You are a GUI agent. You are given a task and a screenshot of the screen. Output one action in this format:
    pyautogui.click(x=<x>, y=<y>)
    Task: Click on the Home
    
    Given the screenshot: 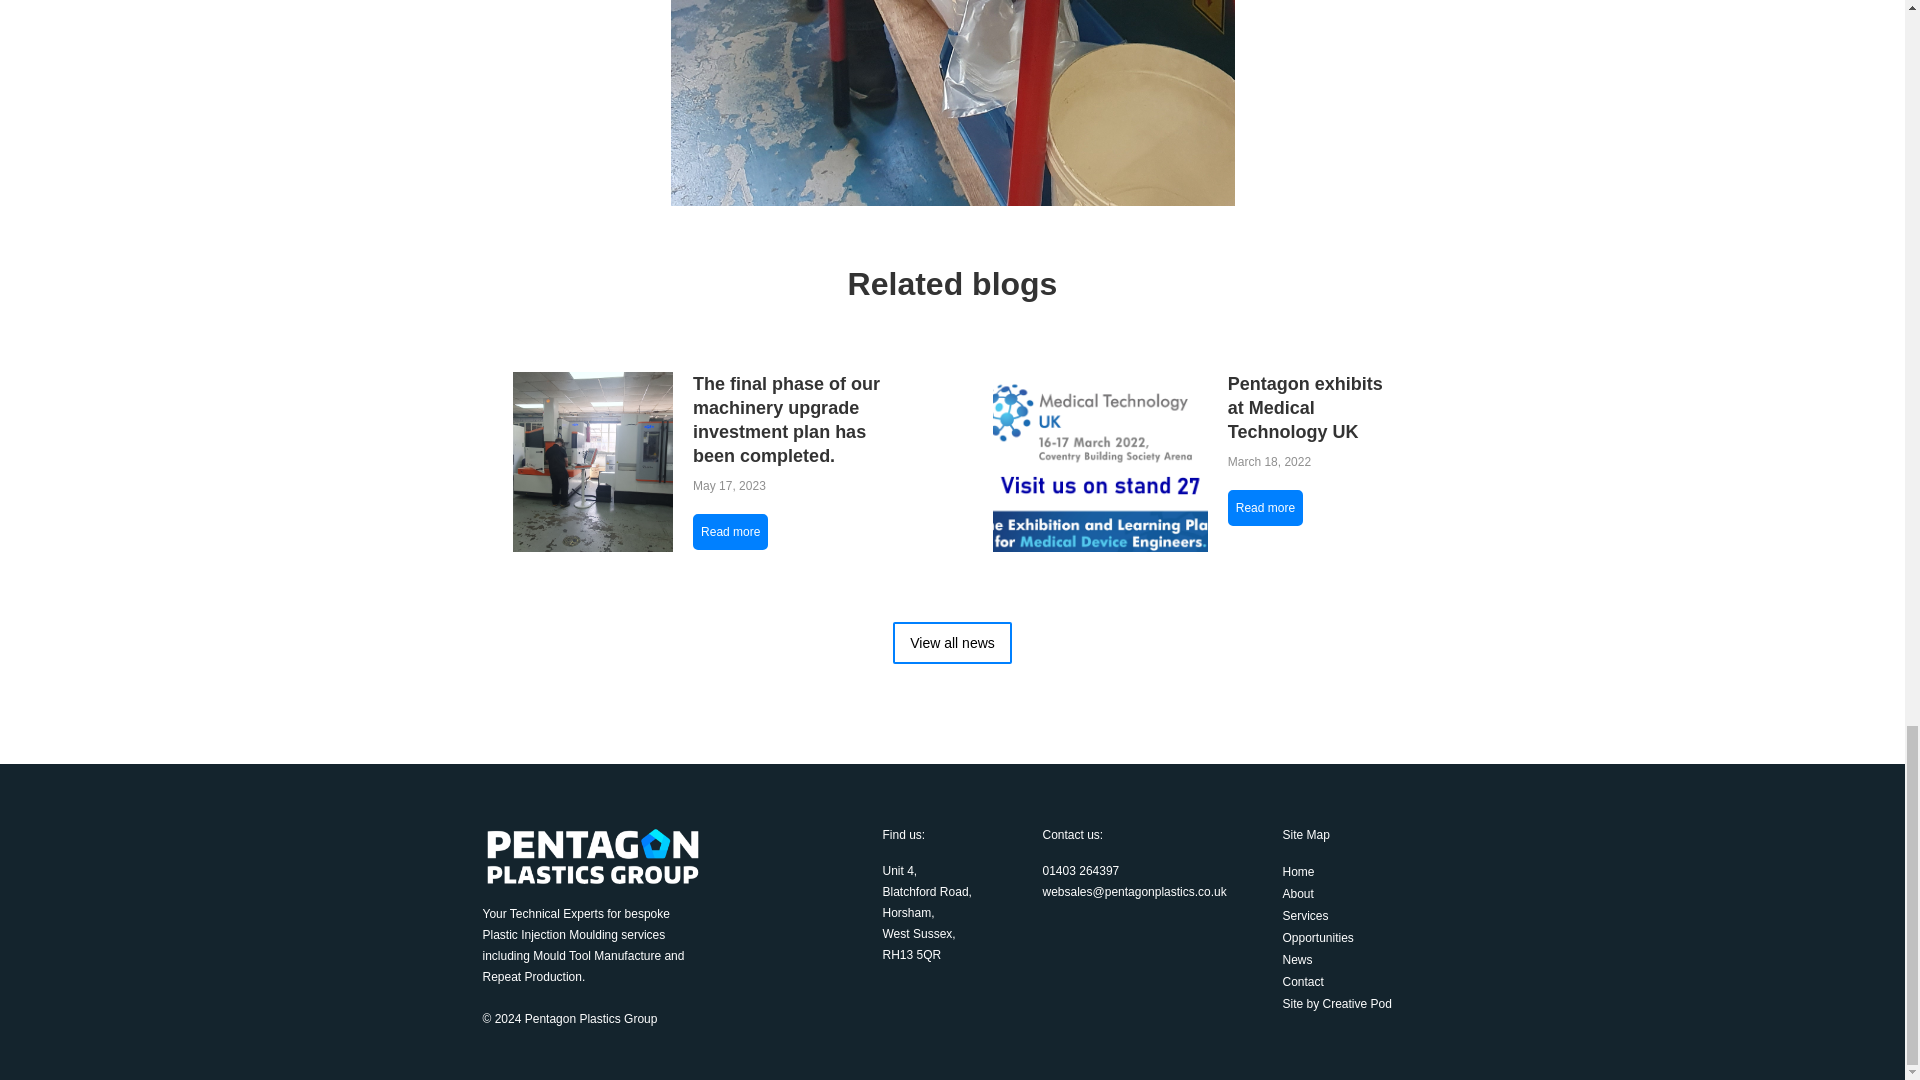 What is the action you would take?
    pyautogui.click(x=1352, y=872)
    